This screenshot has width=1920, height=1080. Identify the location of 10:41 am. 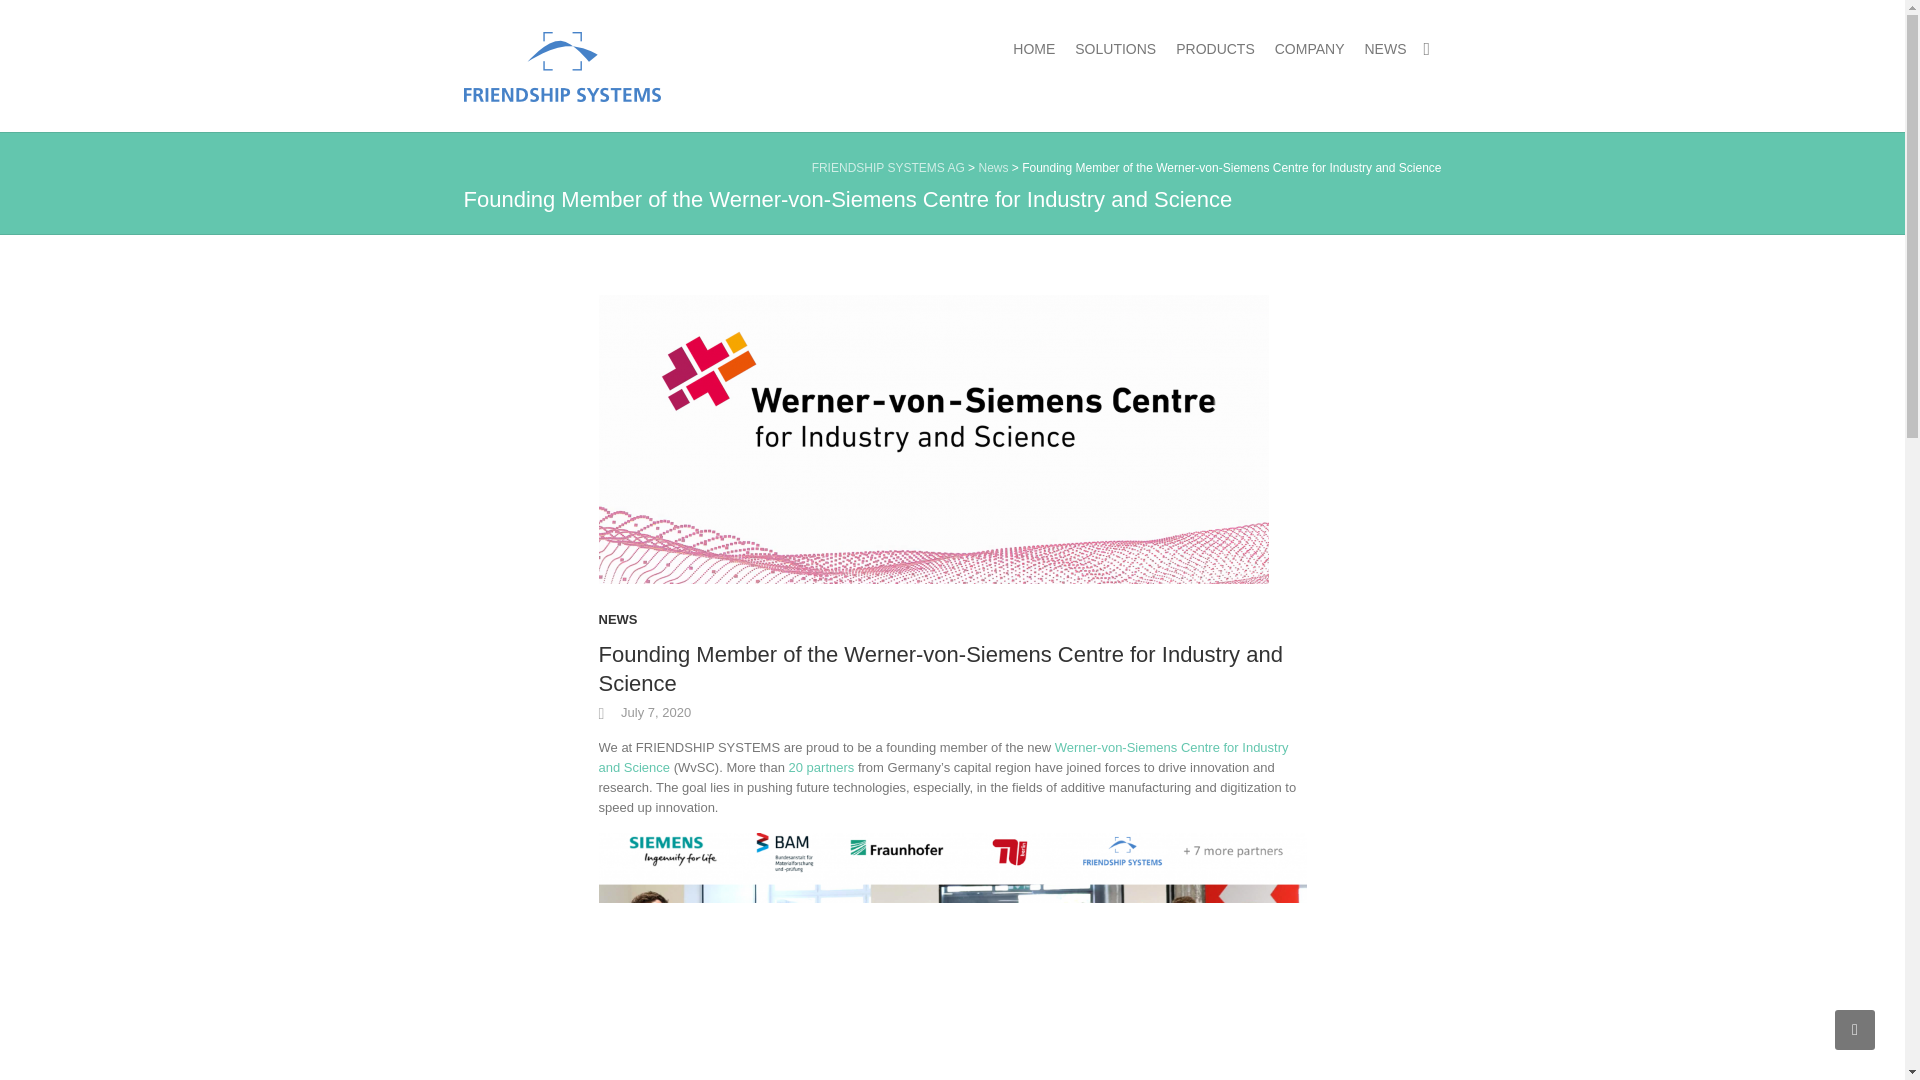
(644, 712).